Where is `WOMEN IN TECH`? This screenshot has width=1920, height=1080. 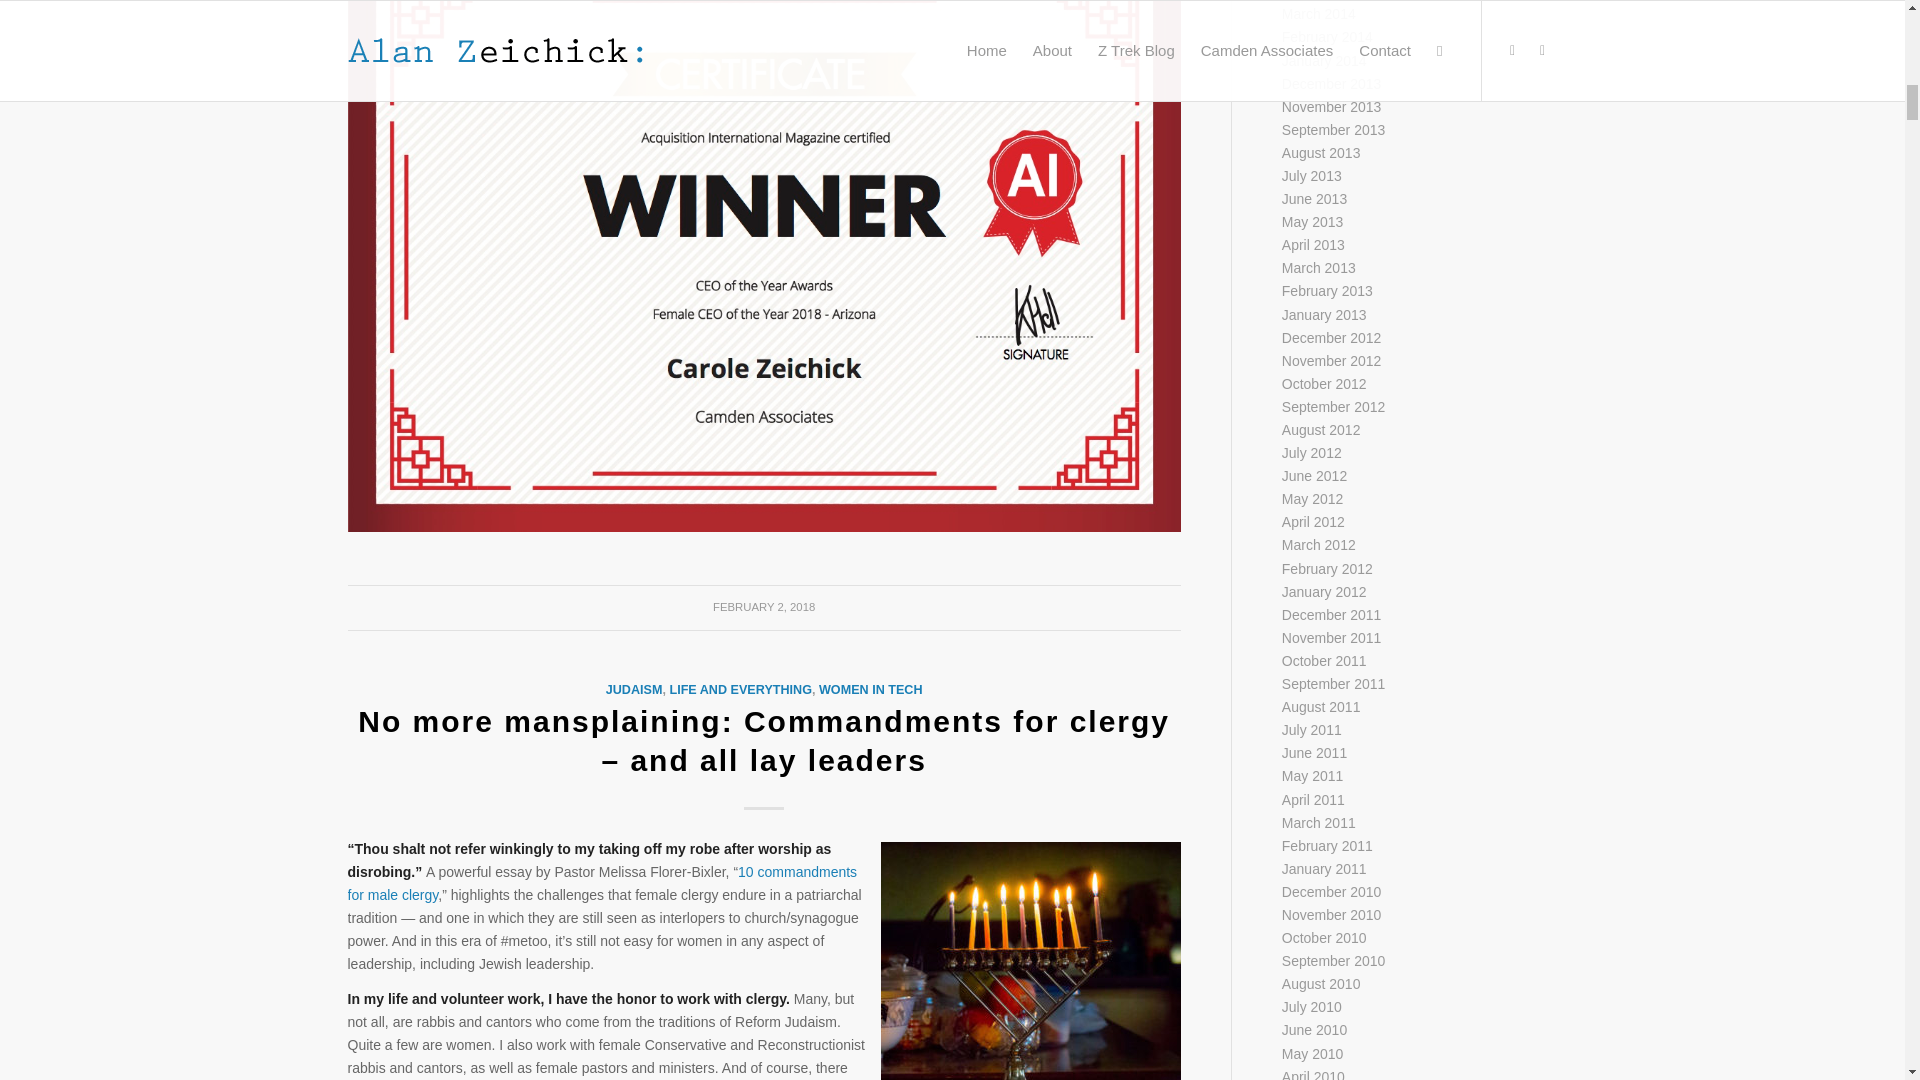
WOMEN IN TECH is located at coordinates (871, 689).